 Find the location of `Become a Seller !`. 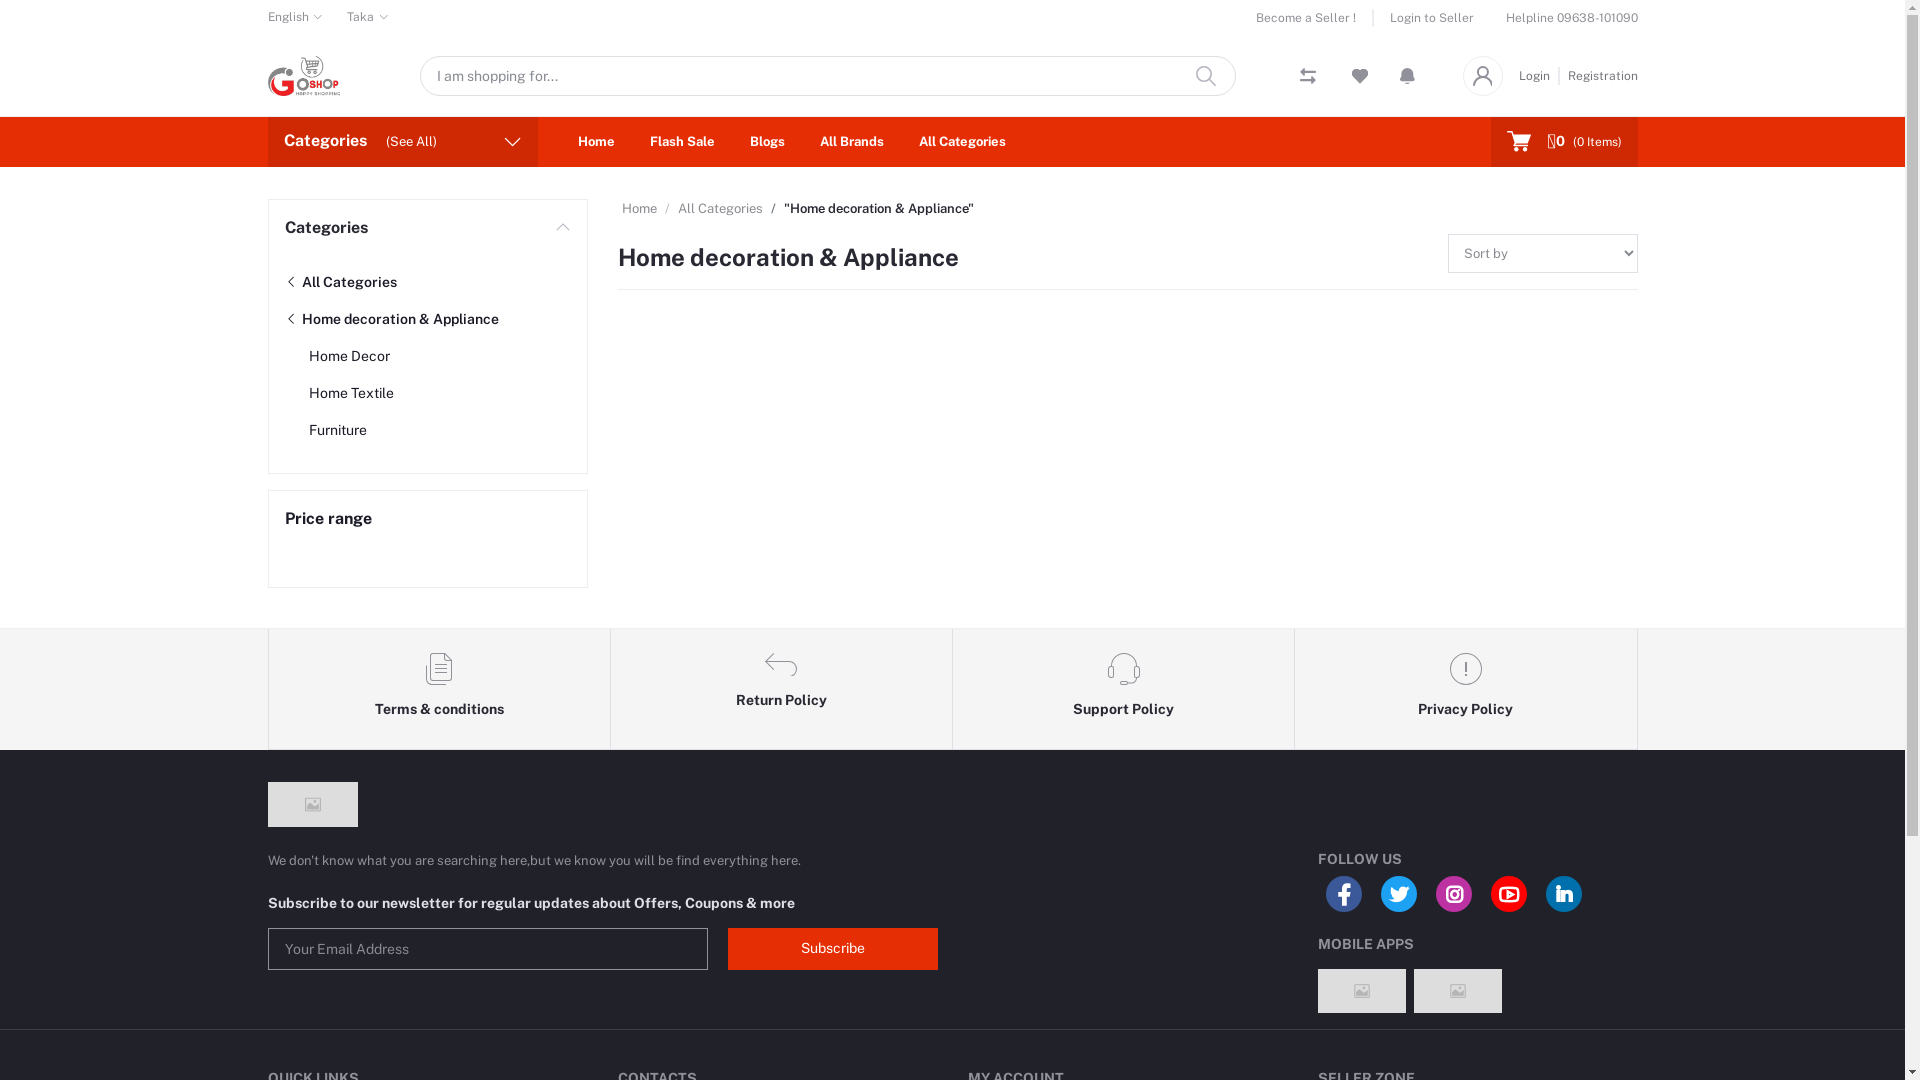

Become a Seller ! is located at coordinates (1315, 18).